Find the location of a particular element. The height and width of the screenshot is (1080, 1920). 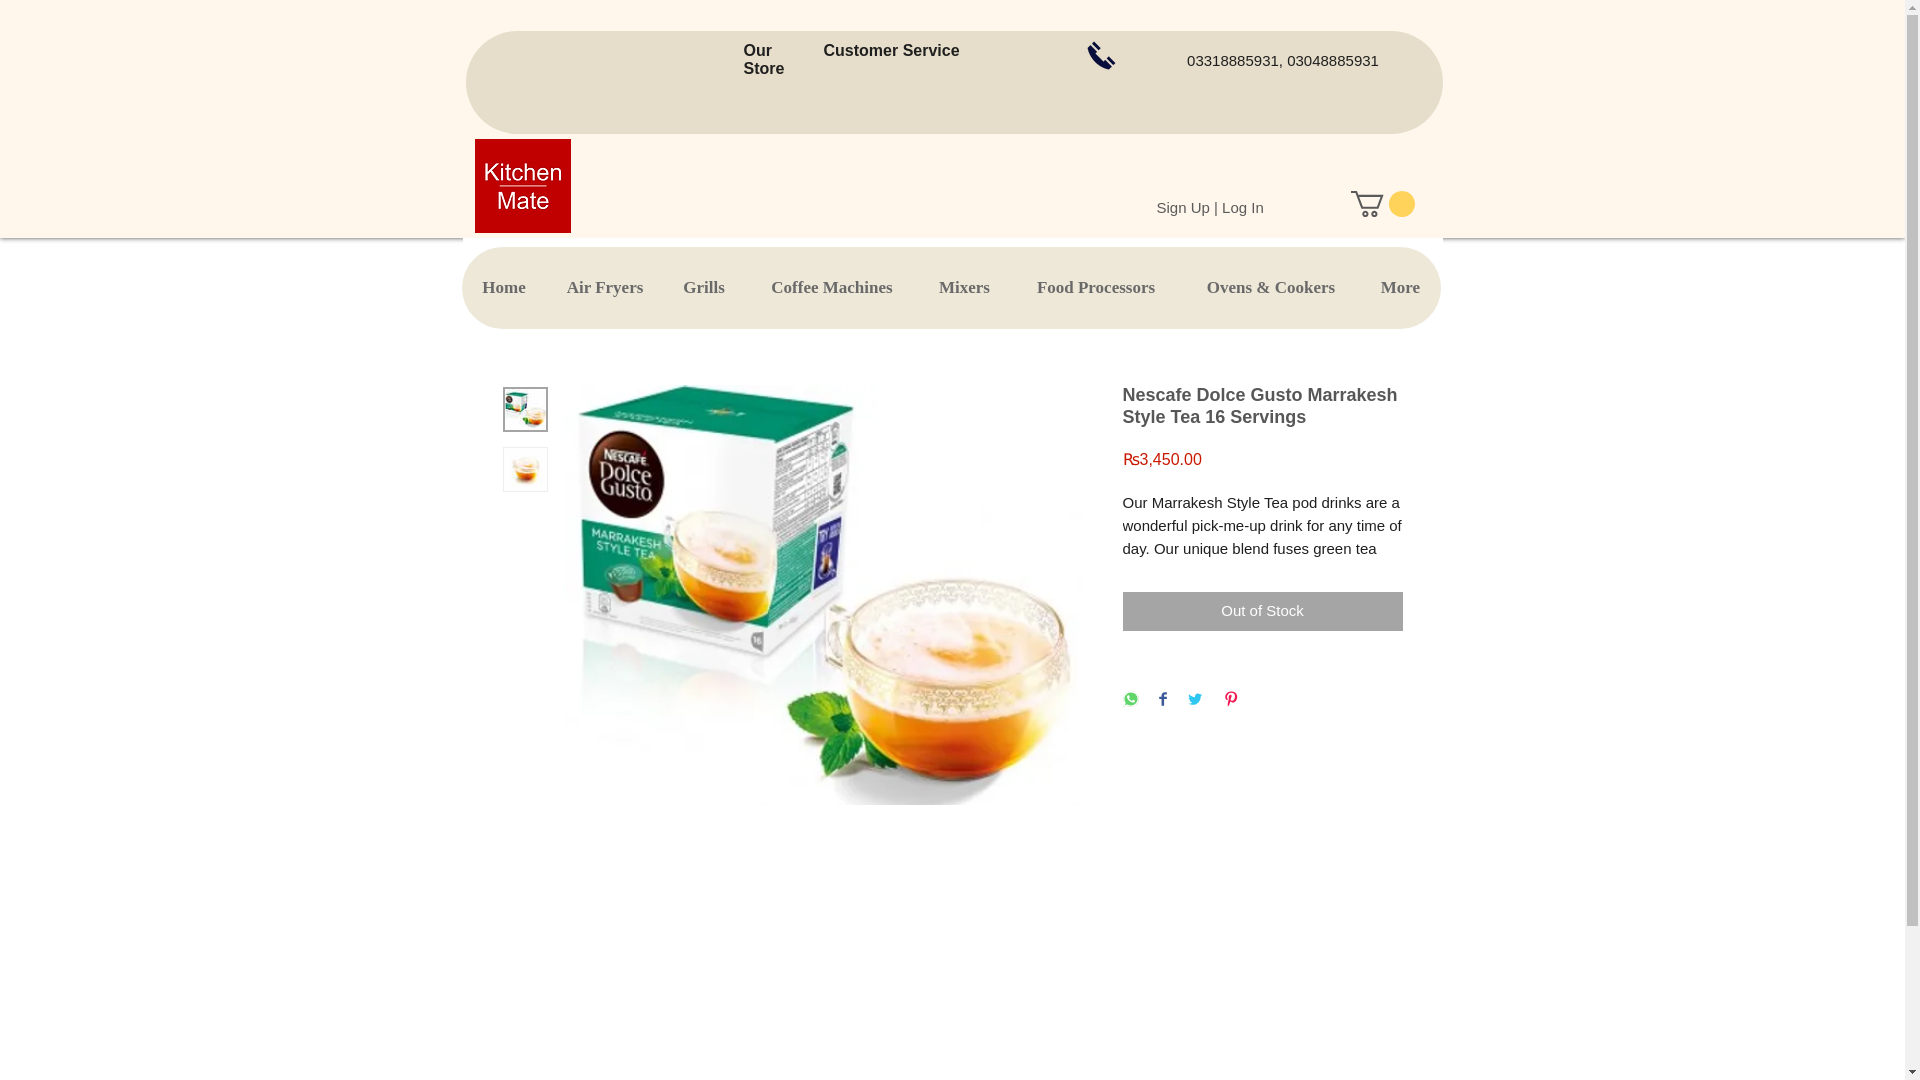

Grills is located at coordinates (703, 288).